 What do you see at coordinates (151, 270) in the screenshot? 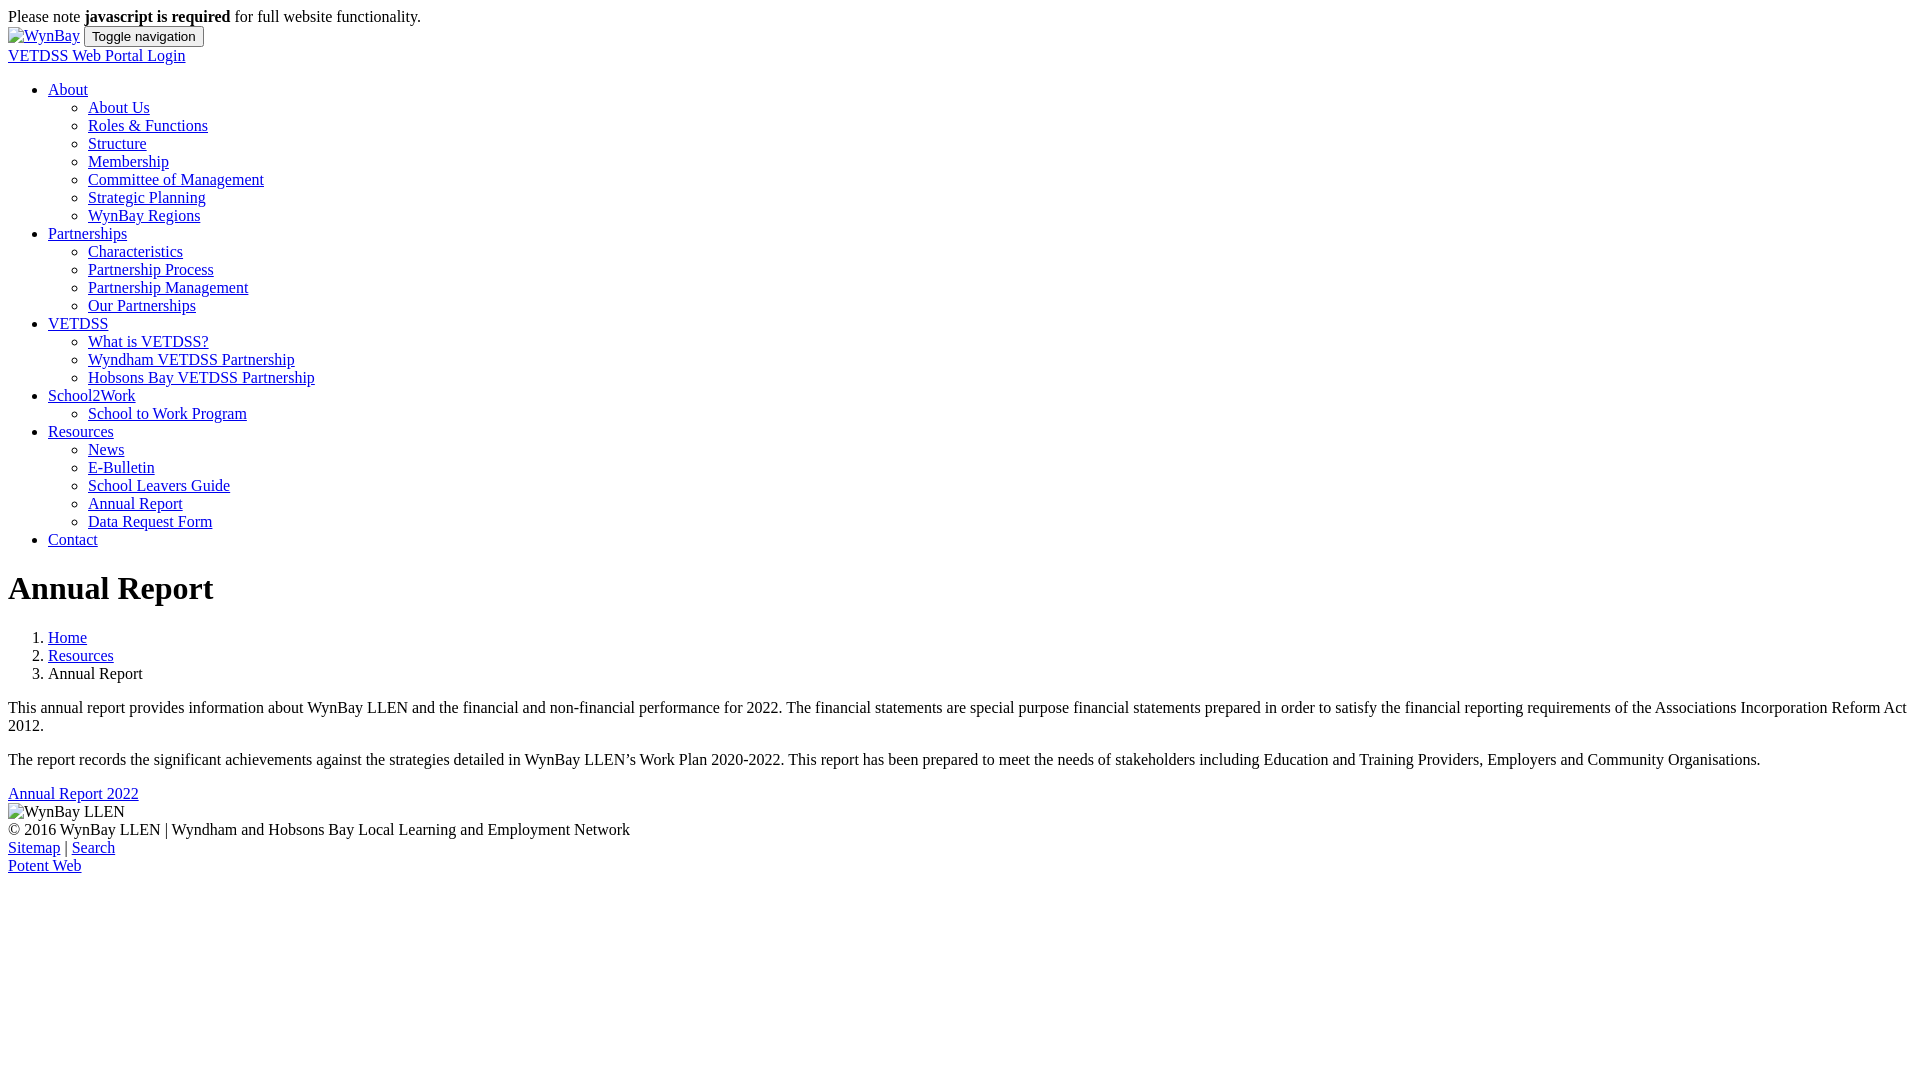
I see `Partnership Process` at bounding box center [151, 270].